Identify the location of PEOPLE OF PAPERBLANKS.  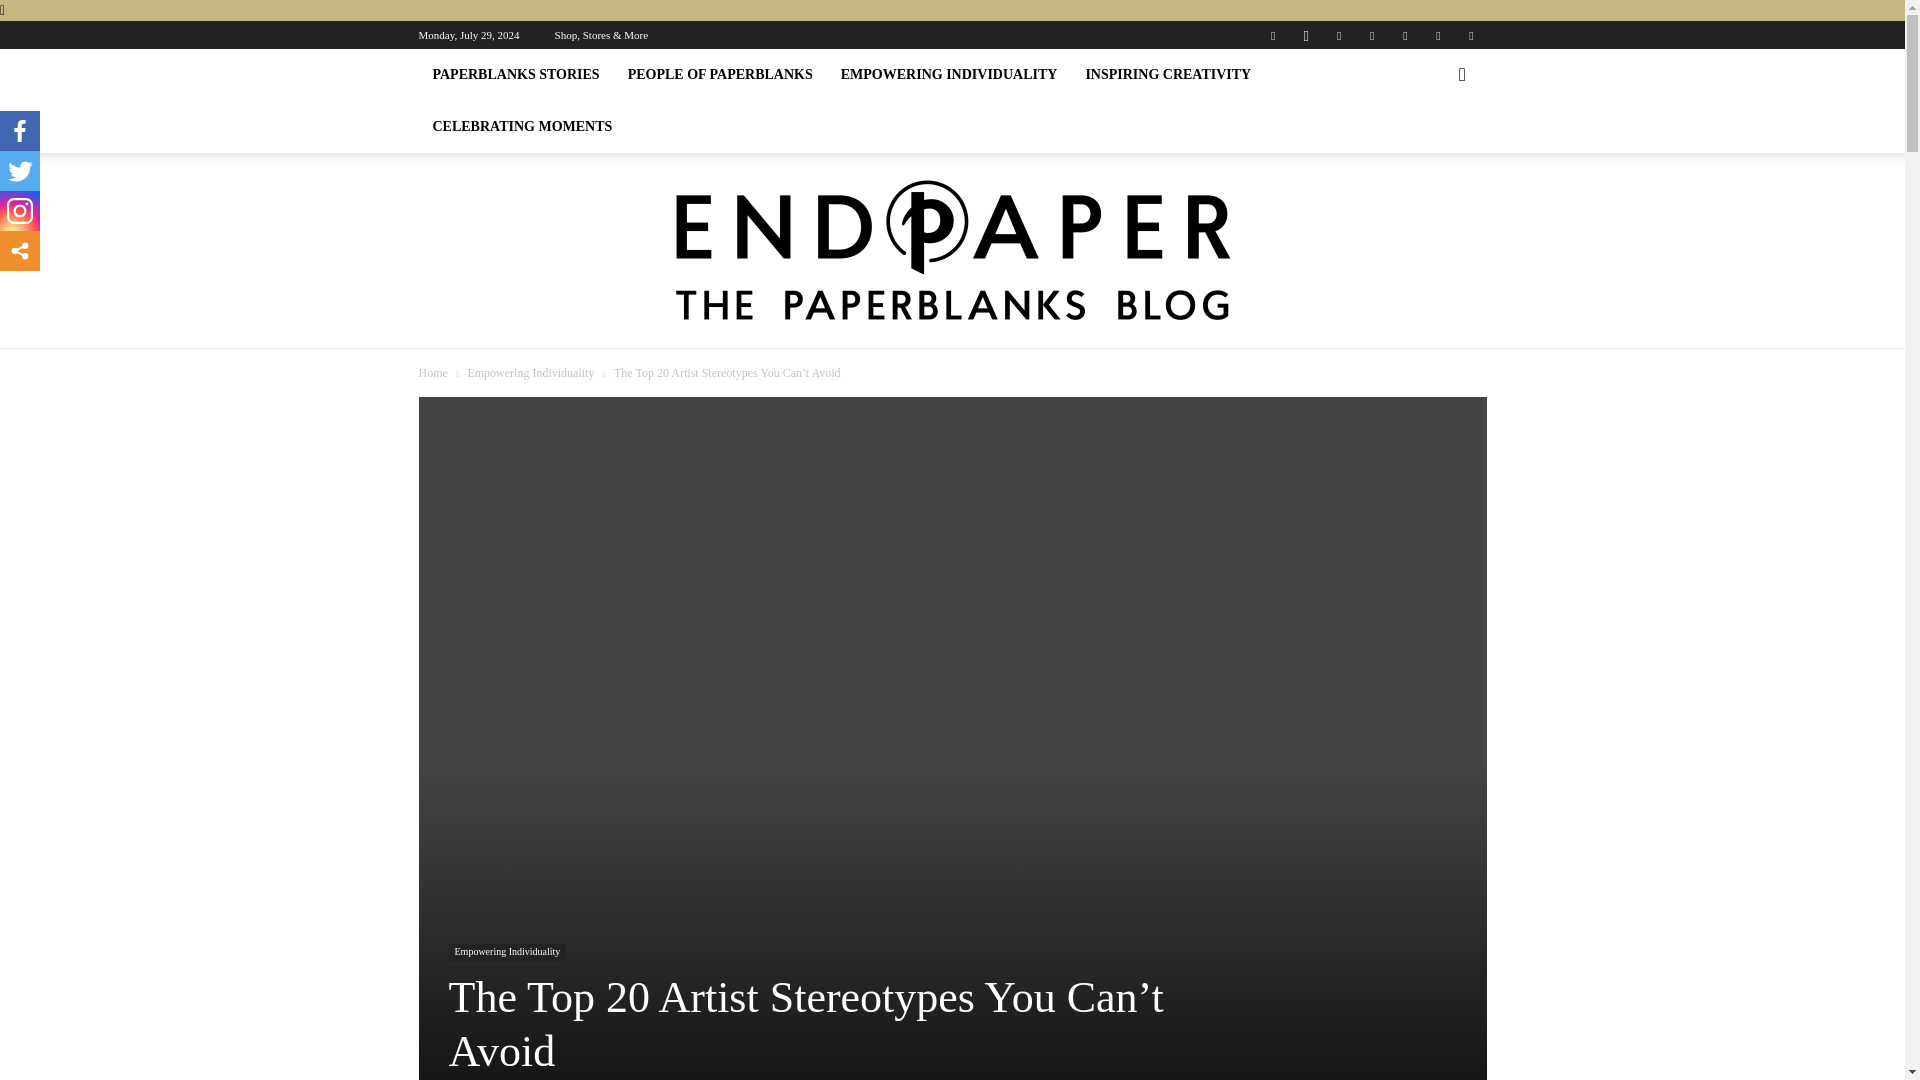
(720, 74).